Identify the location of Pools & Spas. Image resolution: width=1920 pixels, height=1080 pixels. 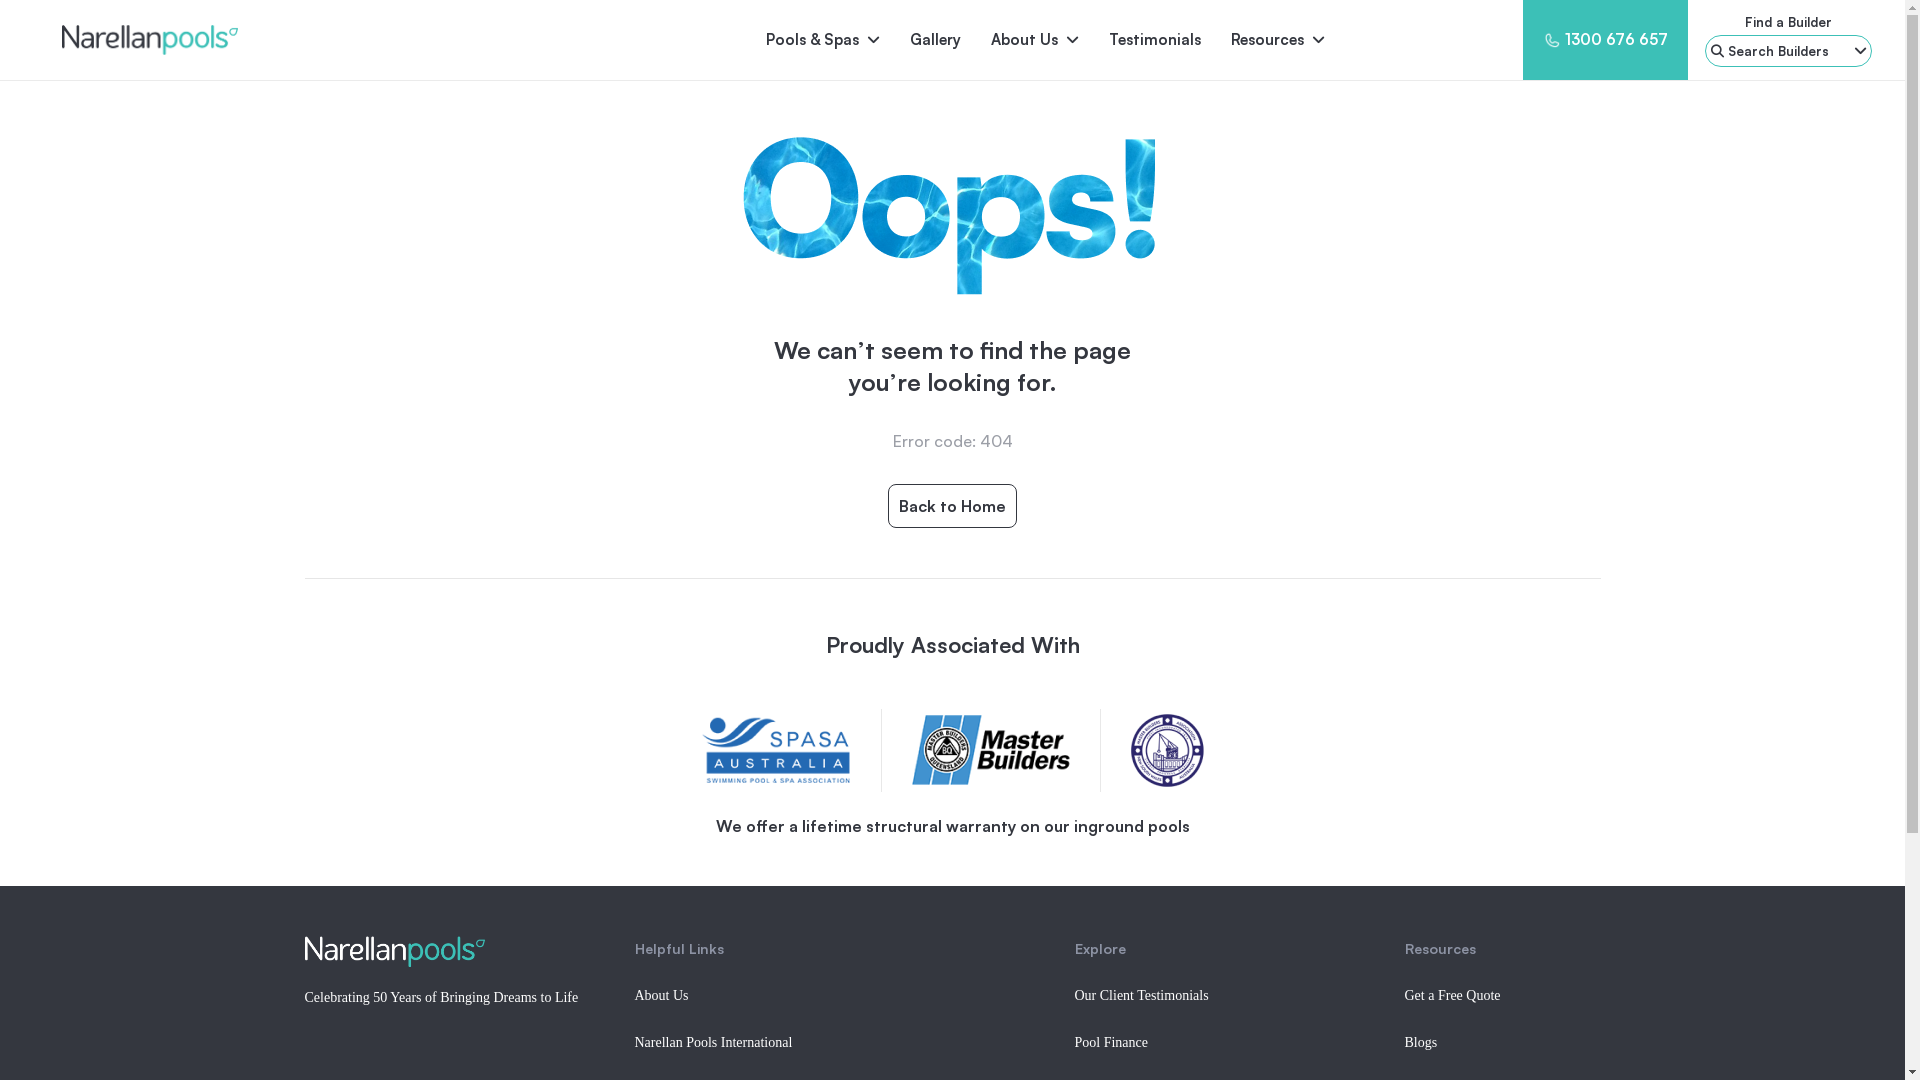
(823, 40).